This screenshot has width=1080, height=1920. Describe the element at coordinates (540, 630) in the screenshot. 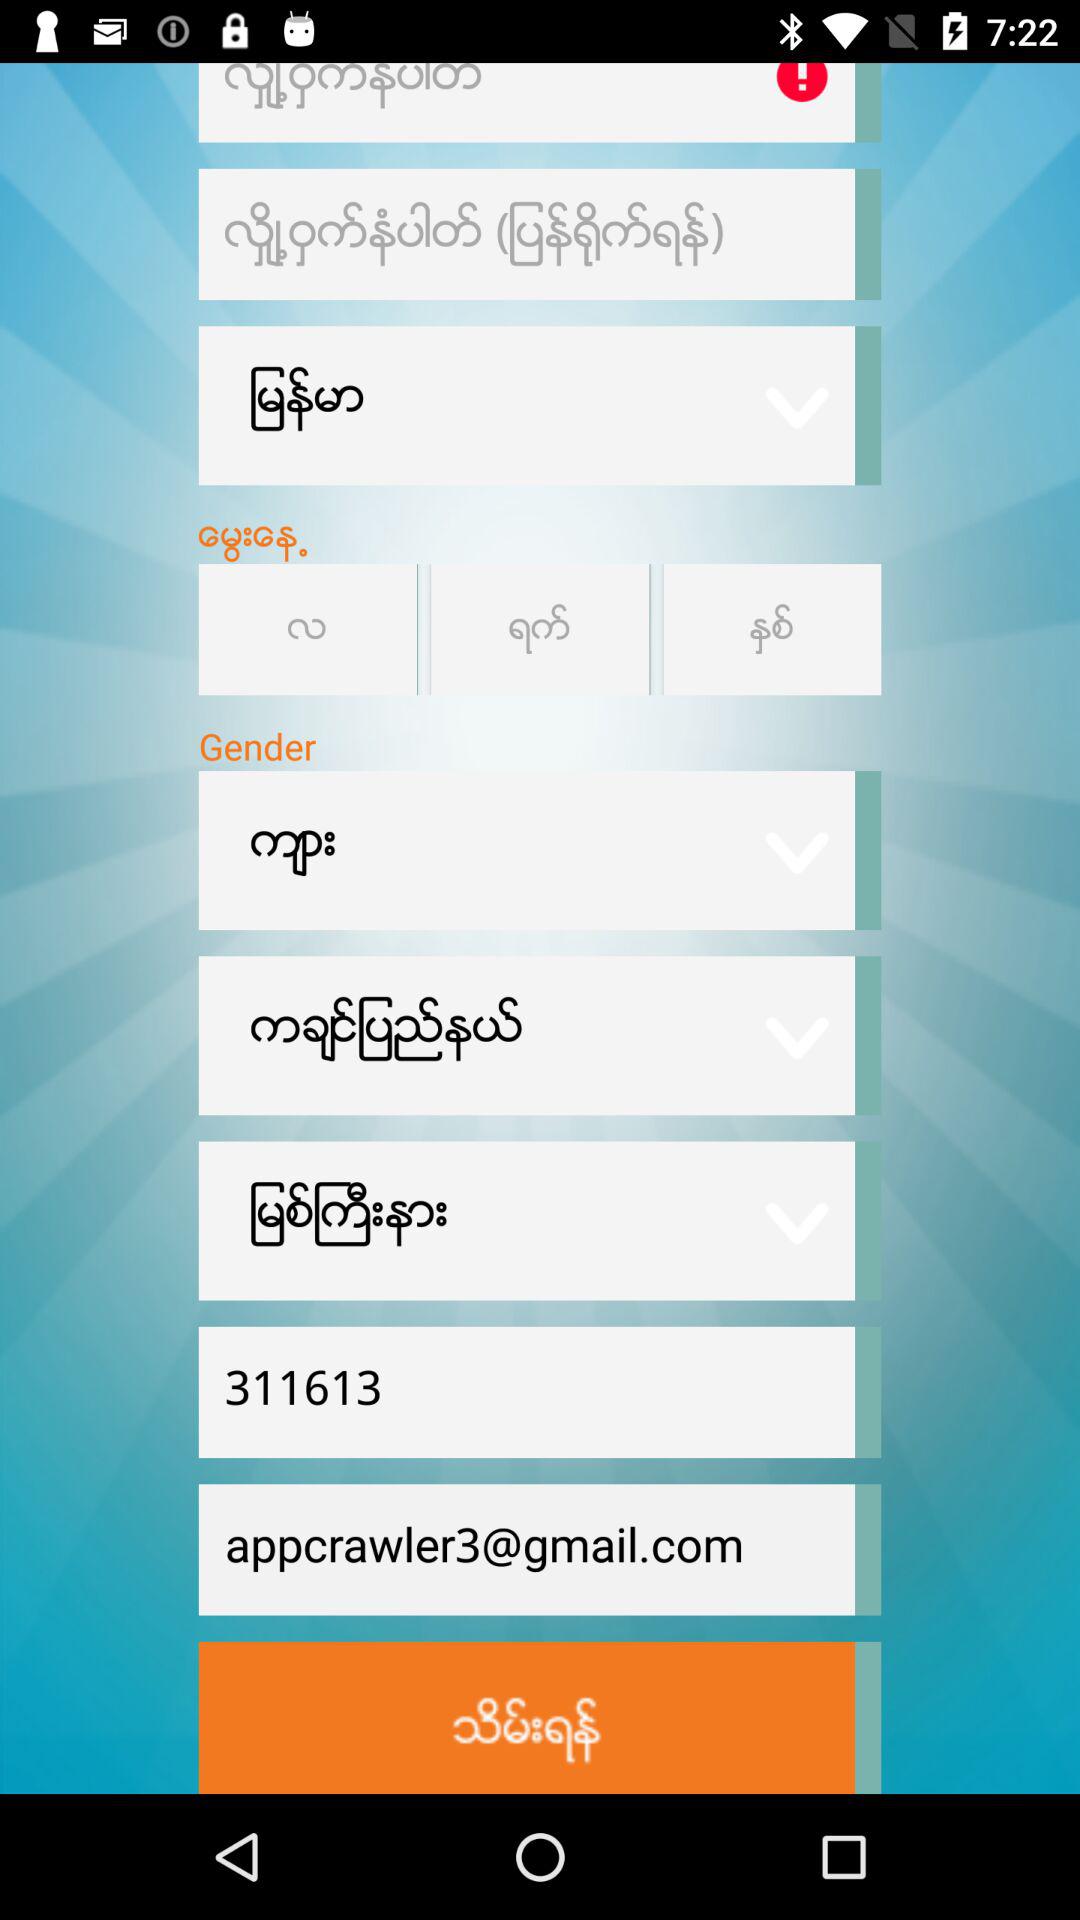

I see `select category` at that location.